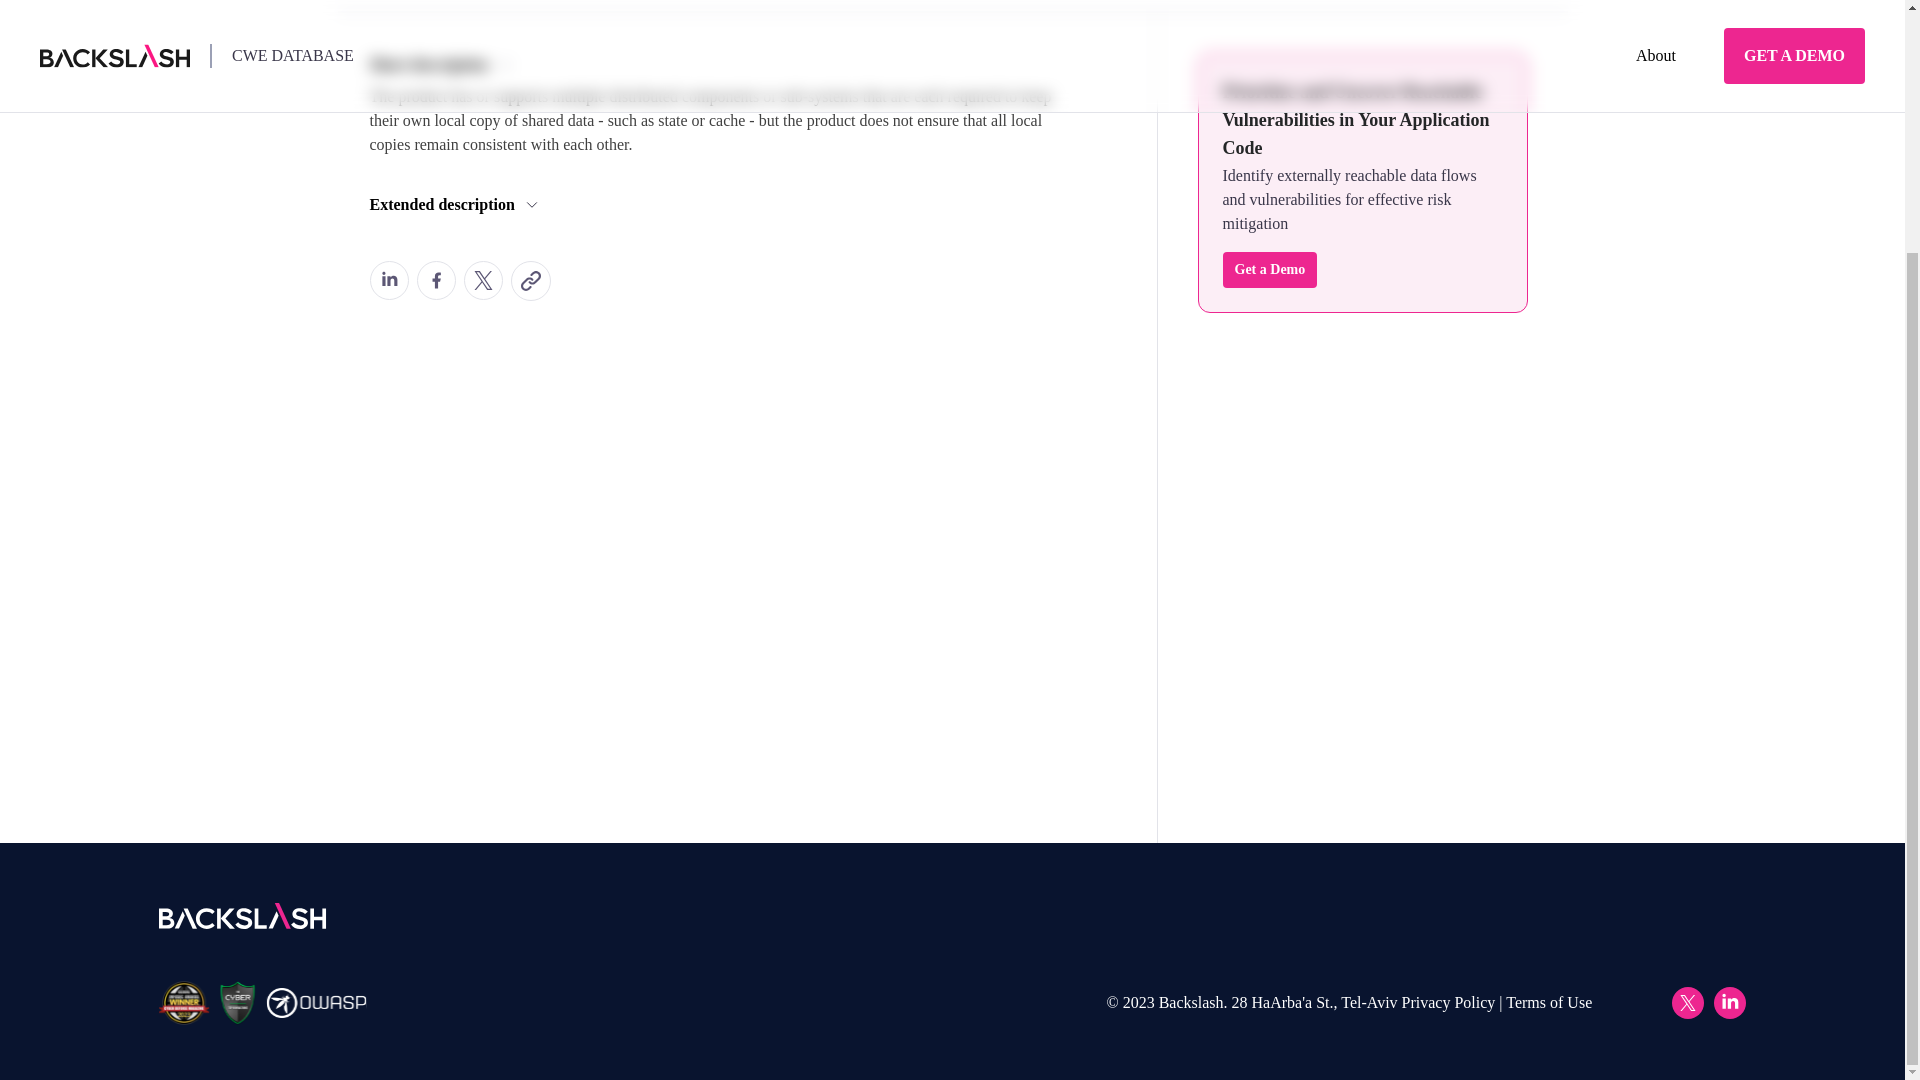 This screenshot has height=1080, width=1920. Describe the element at coordinates (1448, 1002) in the screenshot. I see `Privacy Policy` at that location.